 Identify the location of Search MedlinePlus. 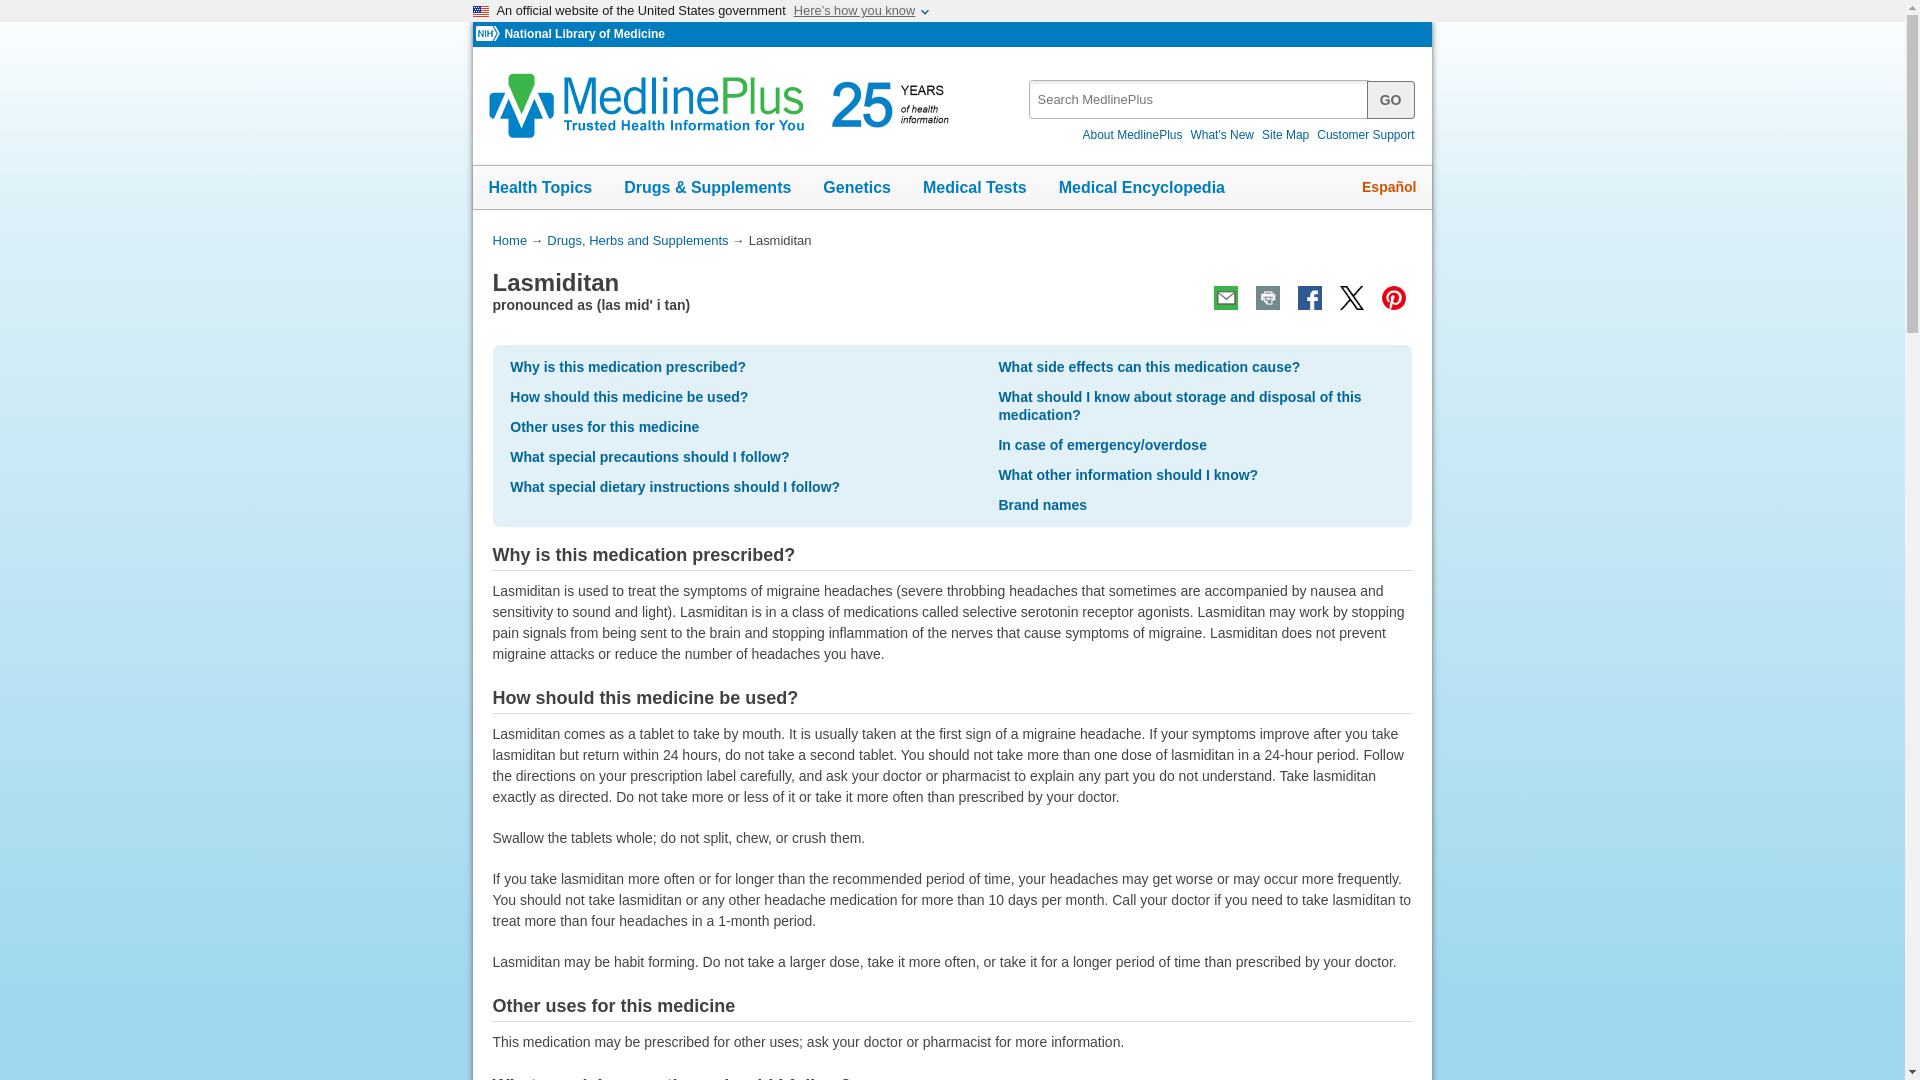
(1215, 92).